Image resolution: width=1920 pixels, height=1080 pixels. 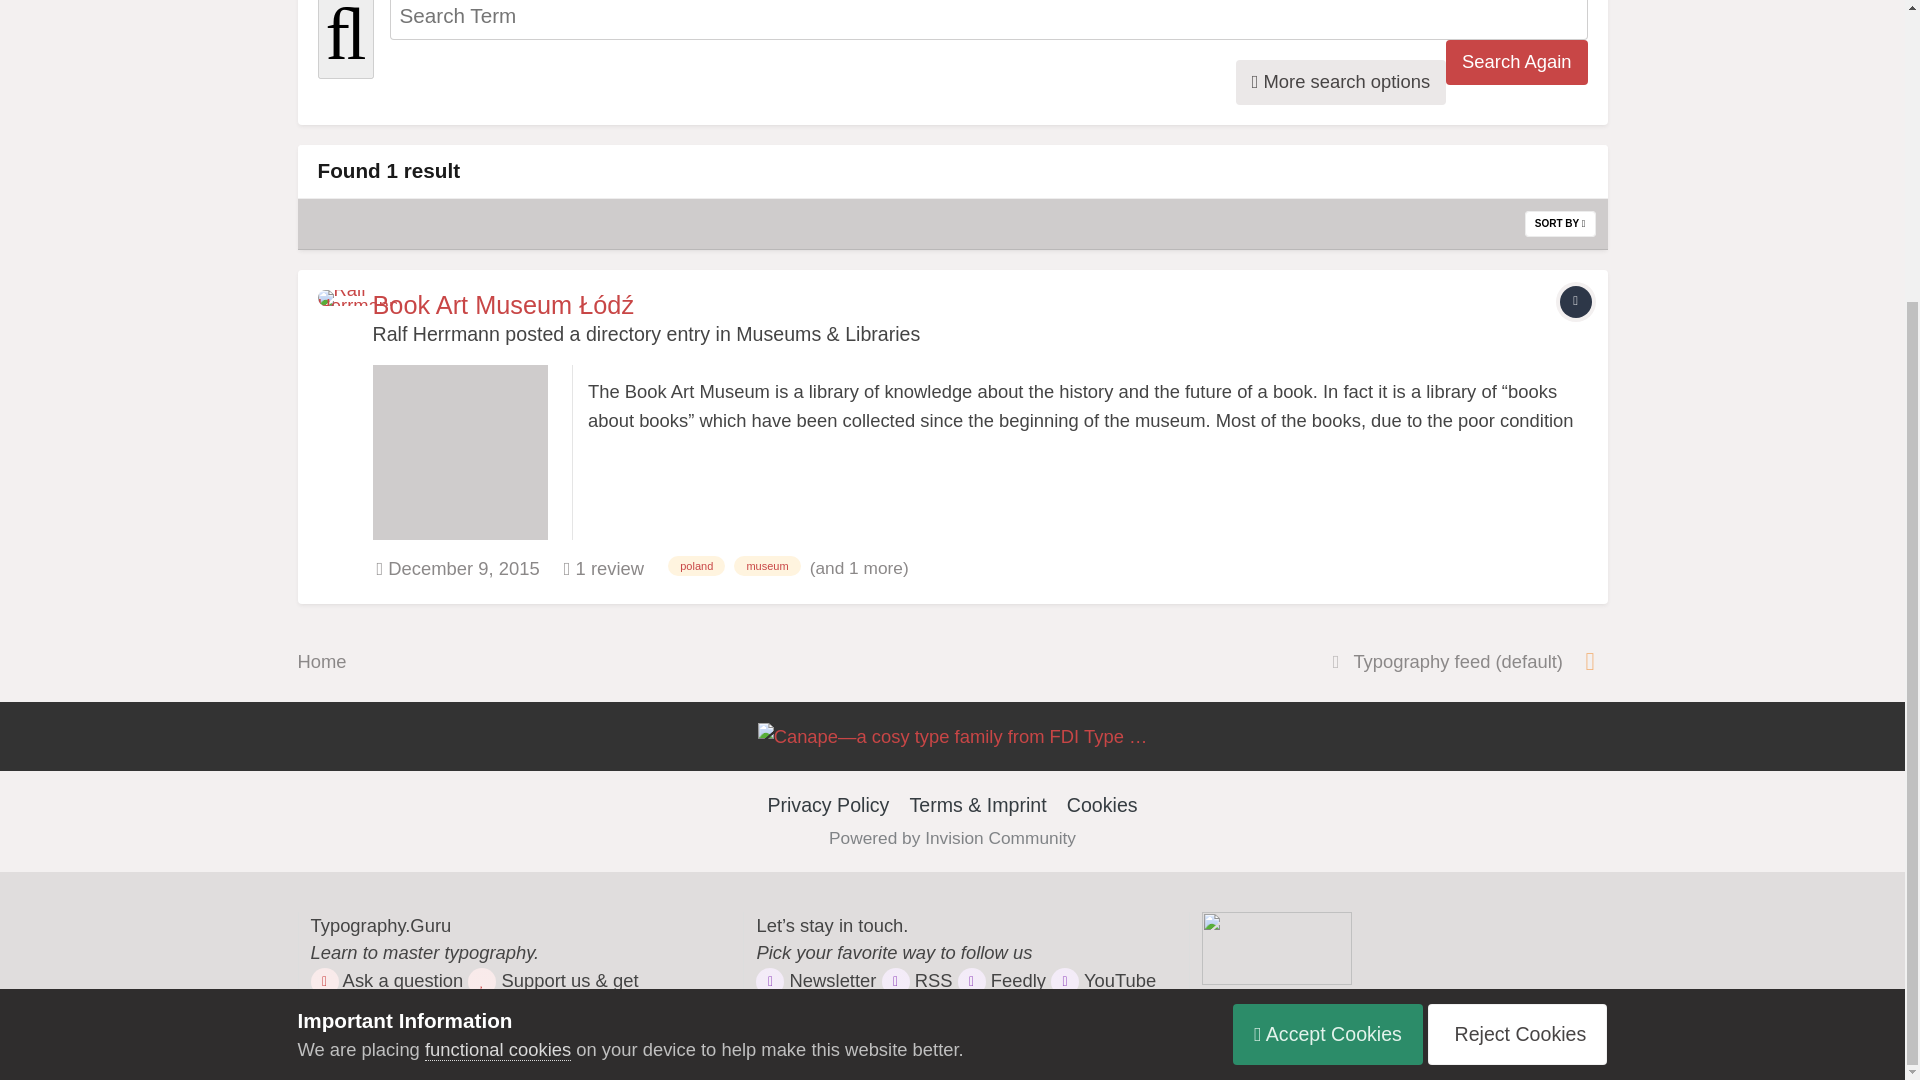 I want to click on Go to Ralf Herrmann's profile, so click(x=340, y=312).